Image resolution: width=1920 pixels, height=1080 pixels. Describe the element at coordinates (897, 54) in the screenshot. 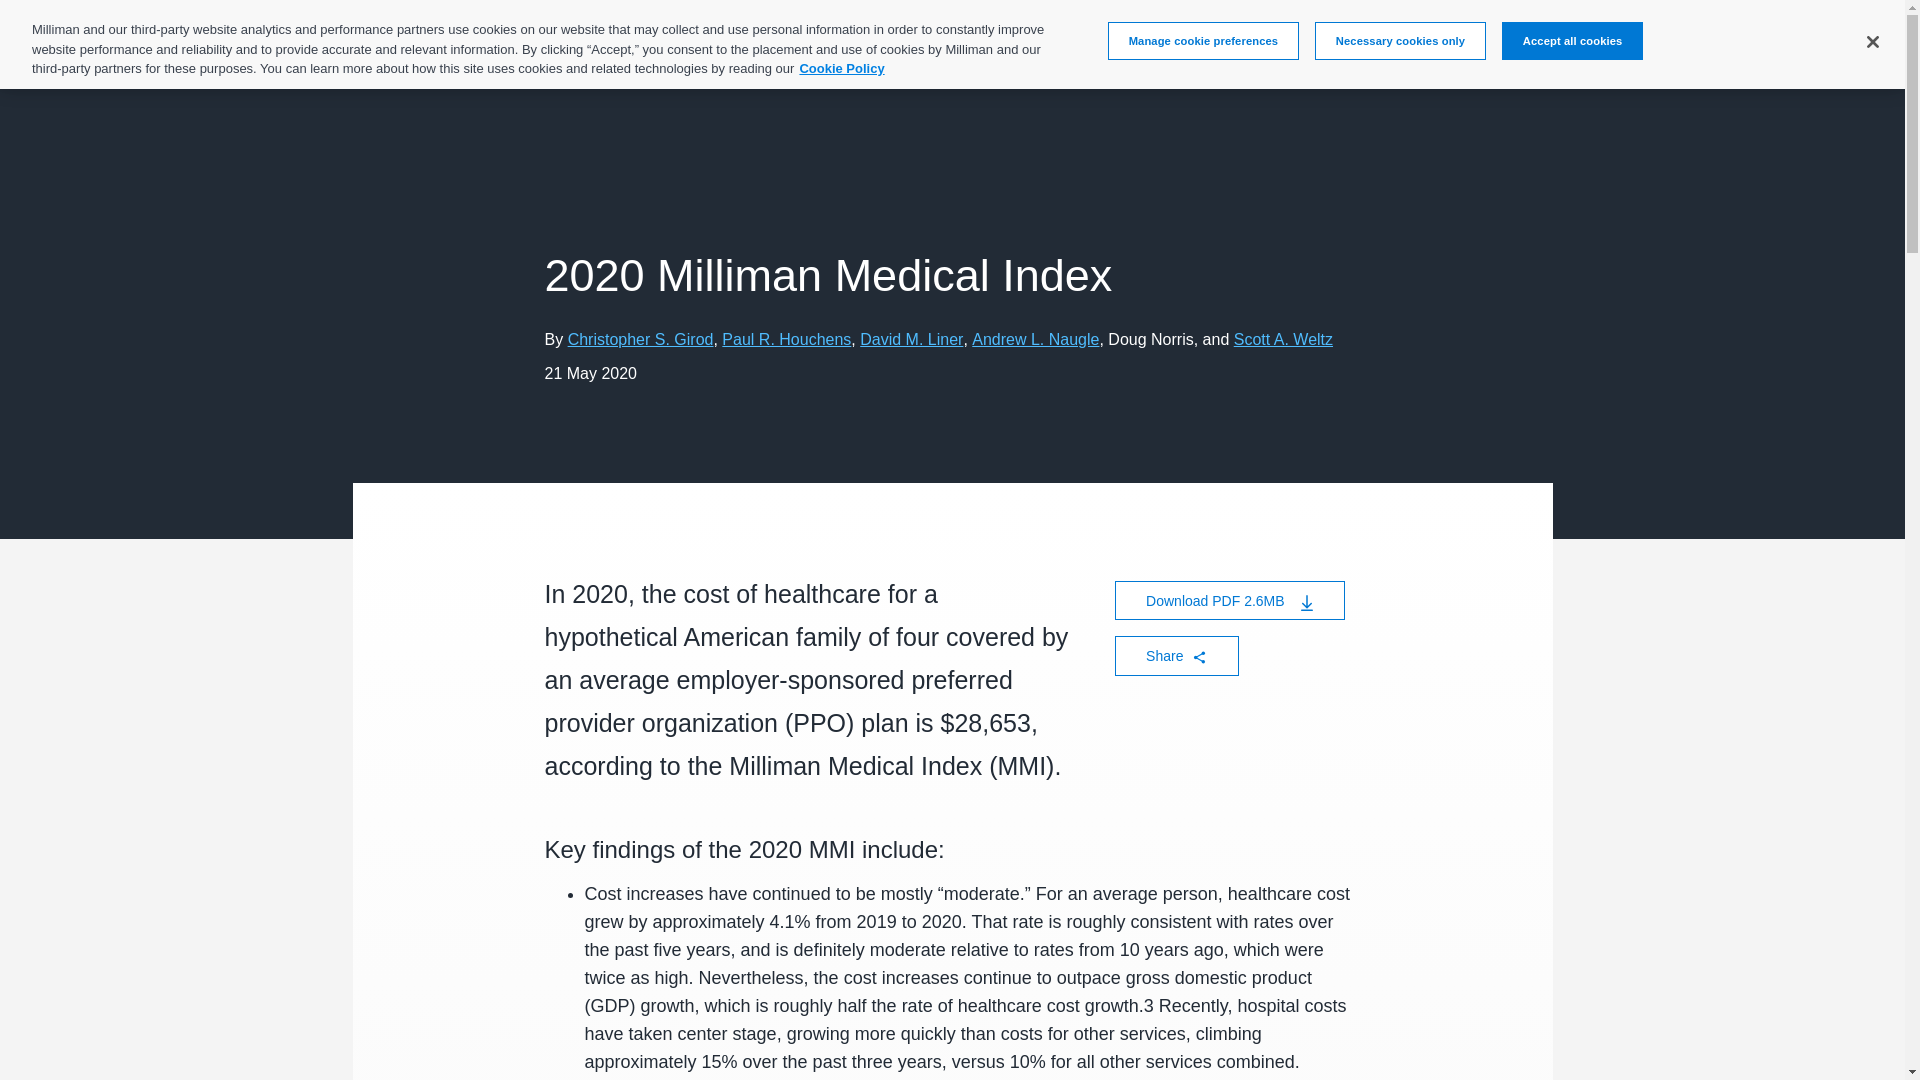

I see `Insurance` at that location.